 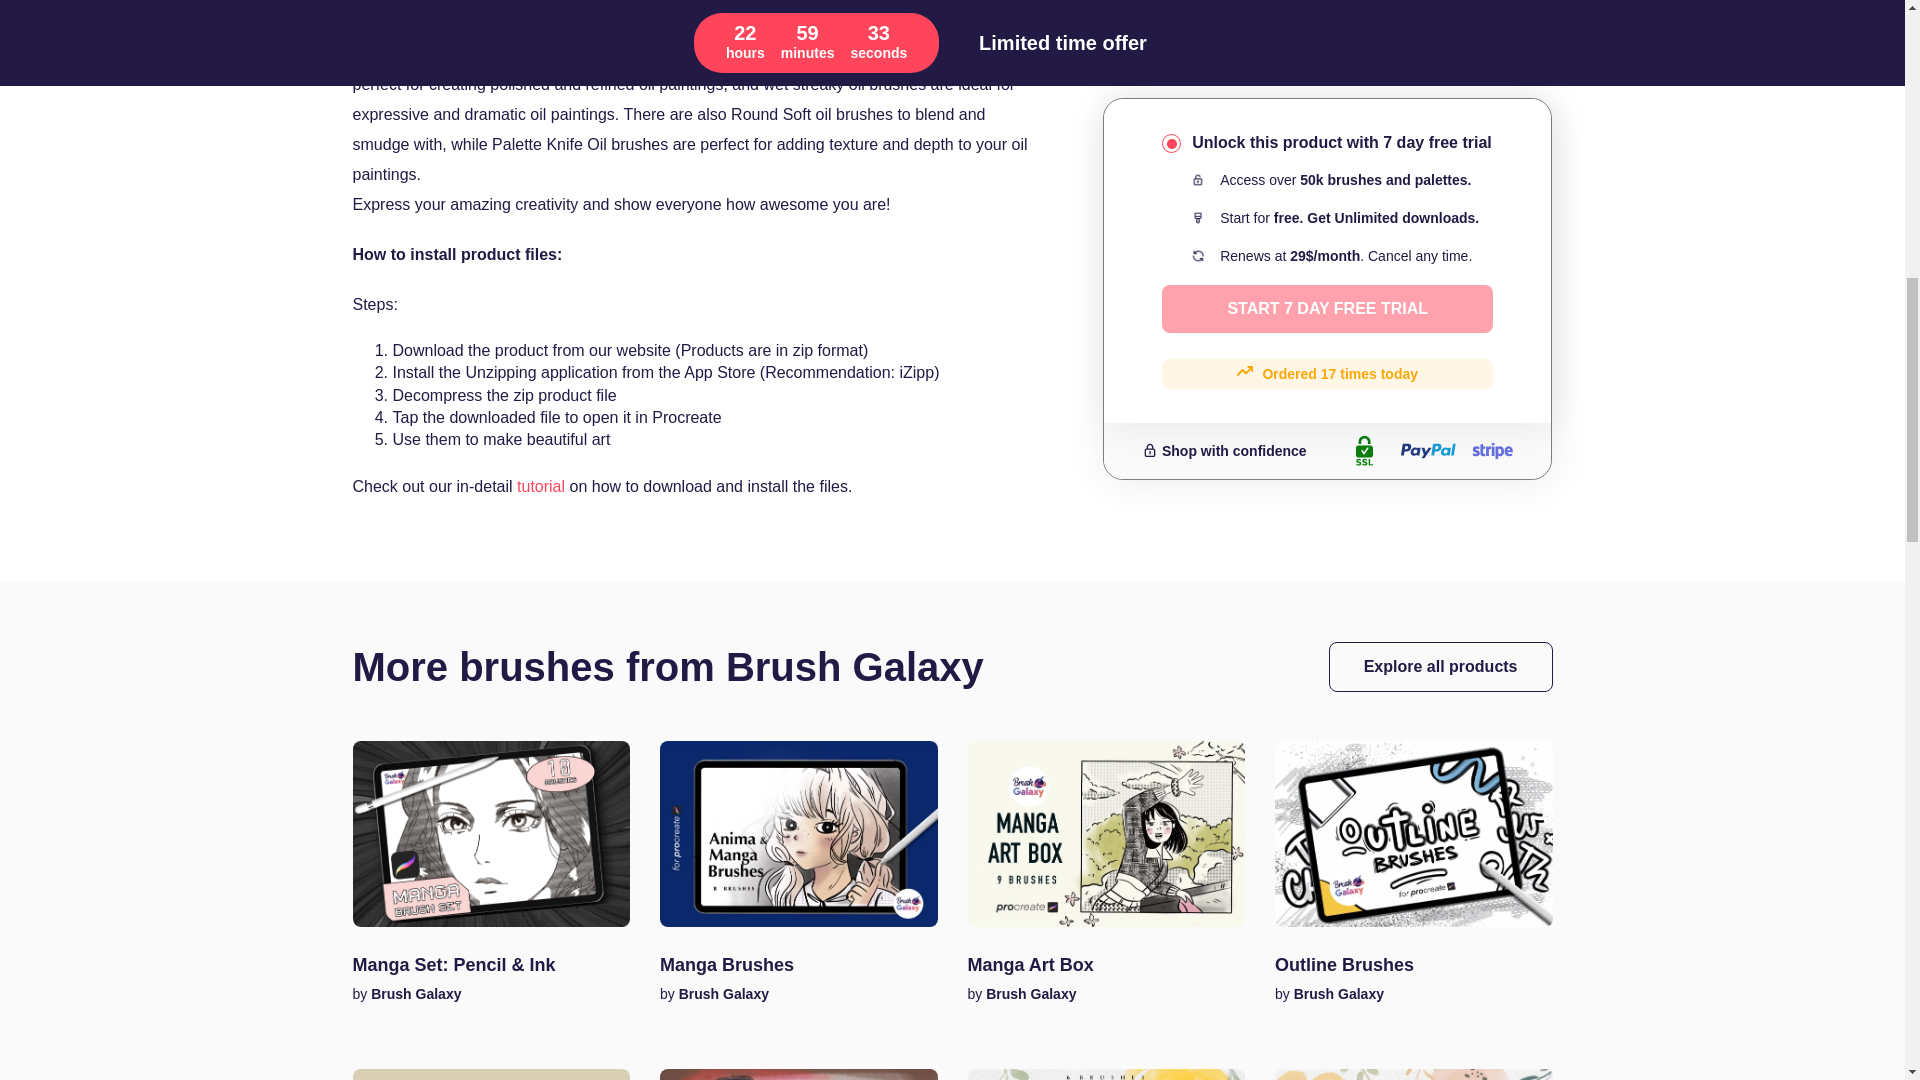 I want to click on Brush-Galaxy, so click(x=724, y=993).